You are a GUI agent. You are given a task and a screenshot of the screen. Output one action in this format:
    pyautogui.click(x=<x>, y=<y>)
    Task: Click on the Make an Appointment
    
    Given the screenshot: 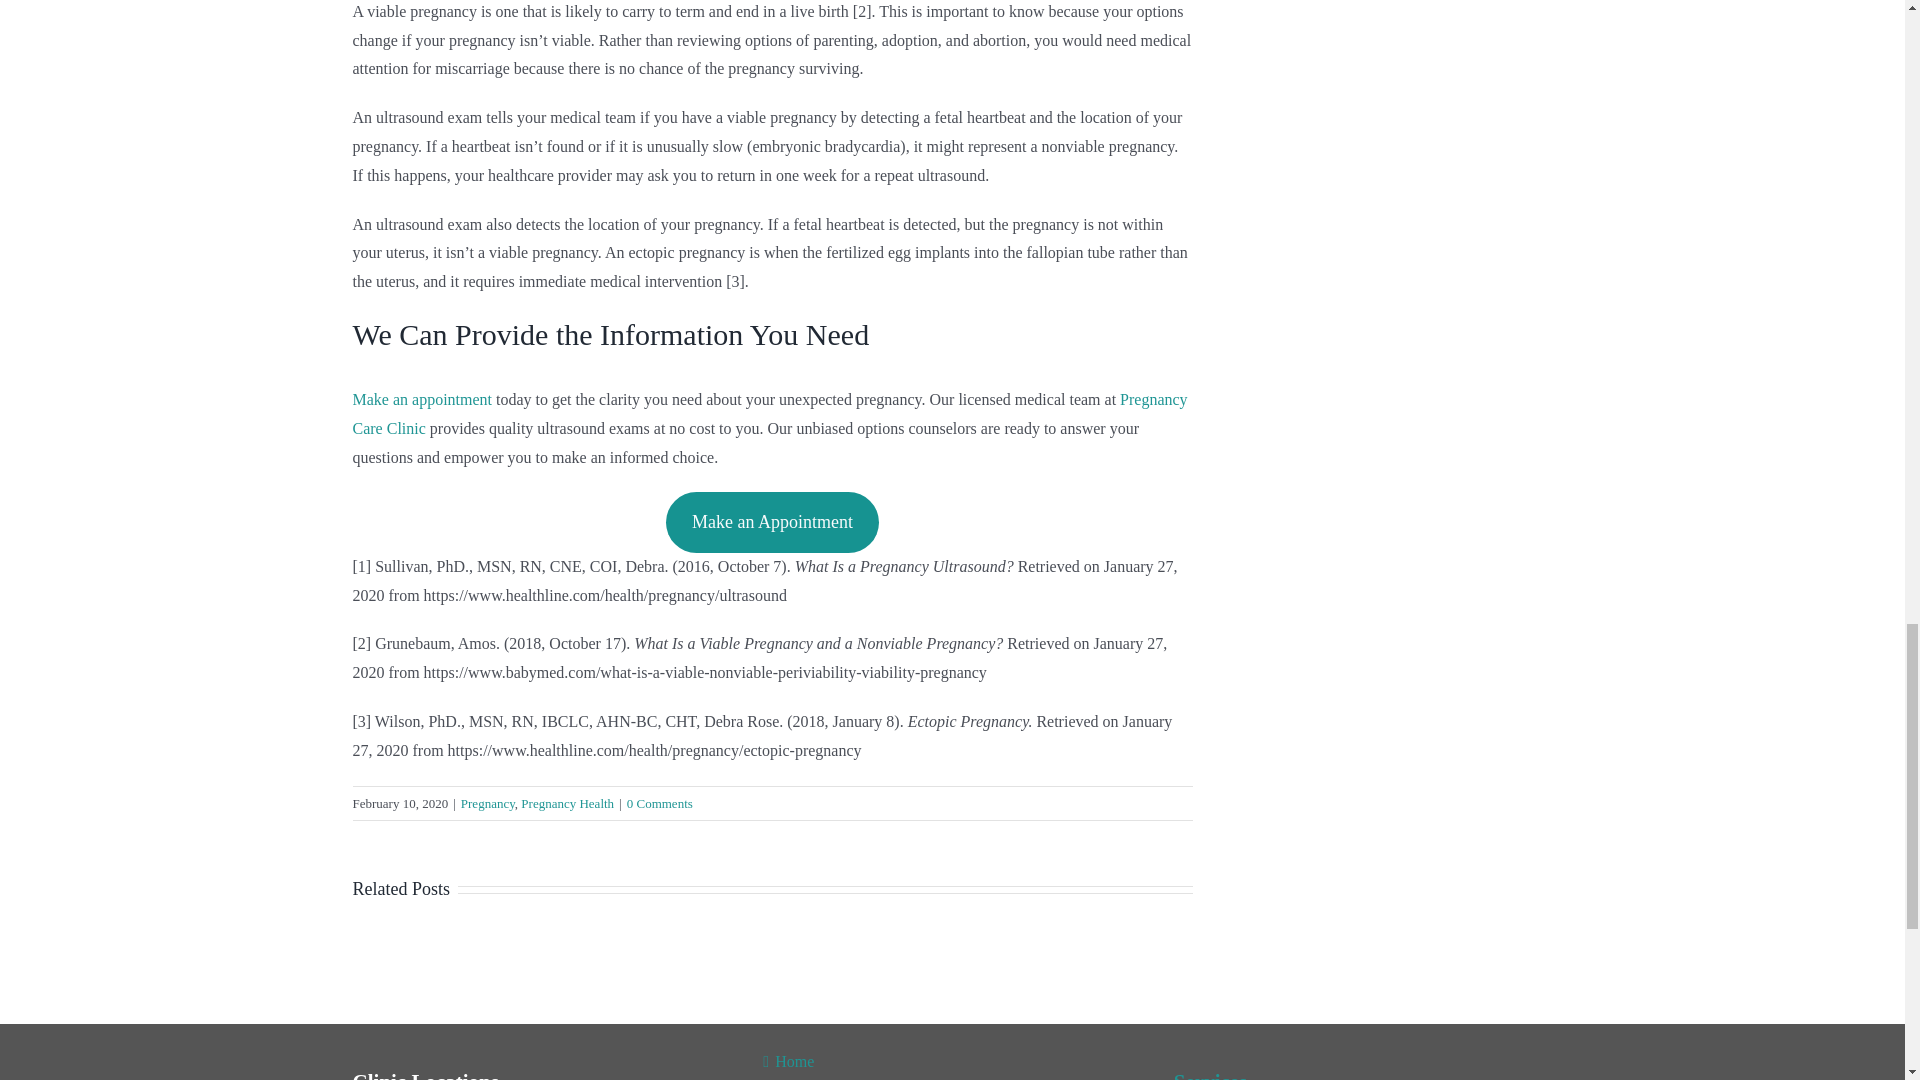 What is the action you would take?
    pyautogui.click(x=772, y=522)
    